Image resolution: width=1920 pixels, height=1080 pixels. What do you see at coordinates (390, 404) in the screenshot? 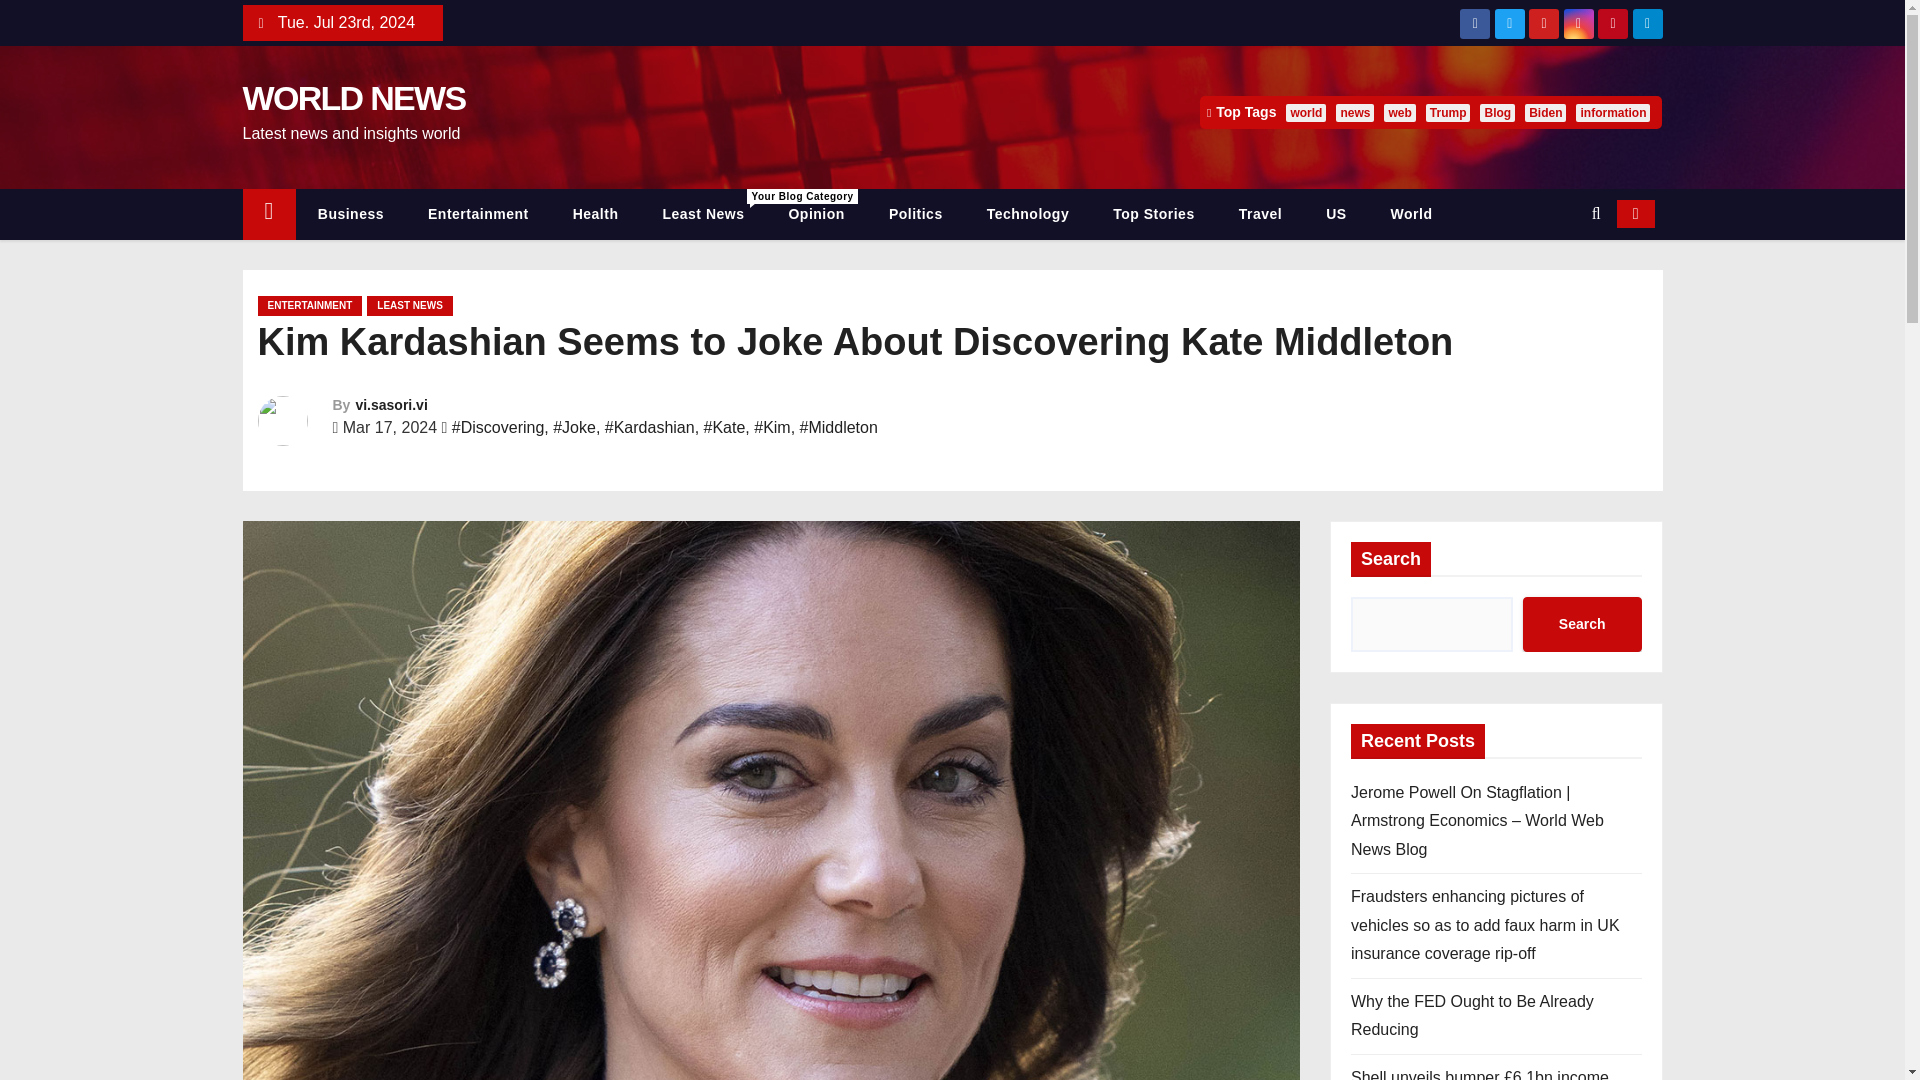
I see `vi.sasori.vi` at bounding box center [390, 404].